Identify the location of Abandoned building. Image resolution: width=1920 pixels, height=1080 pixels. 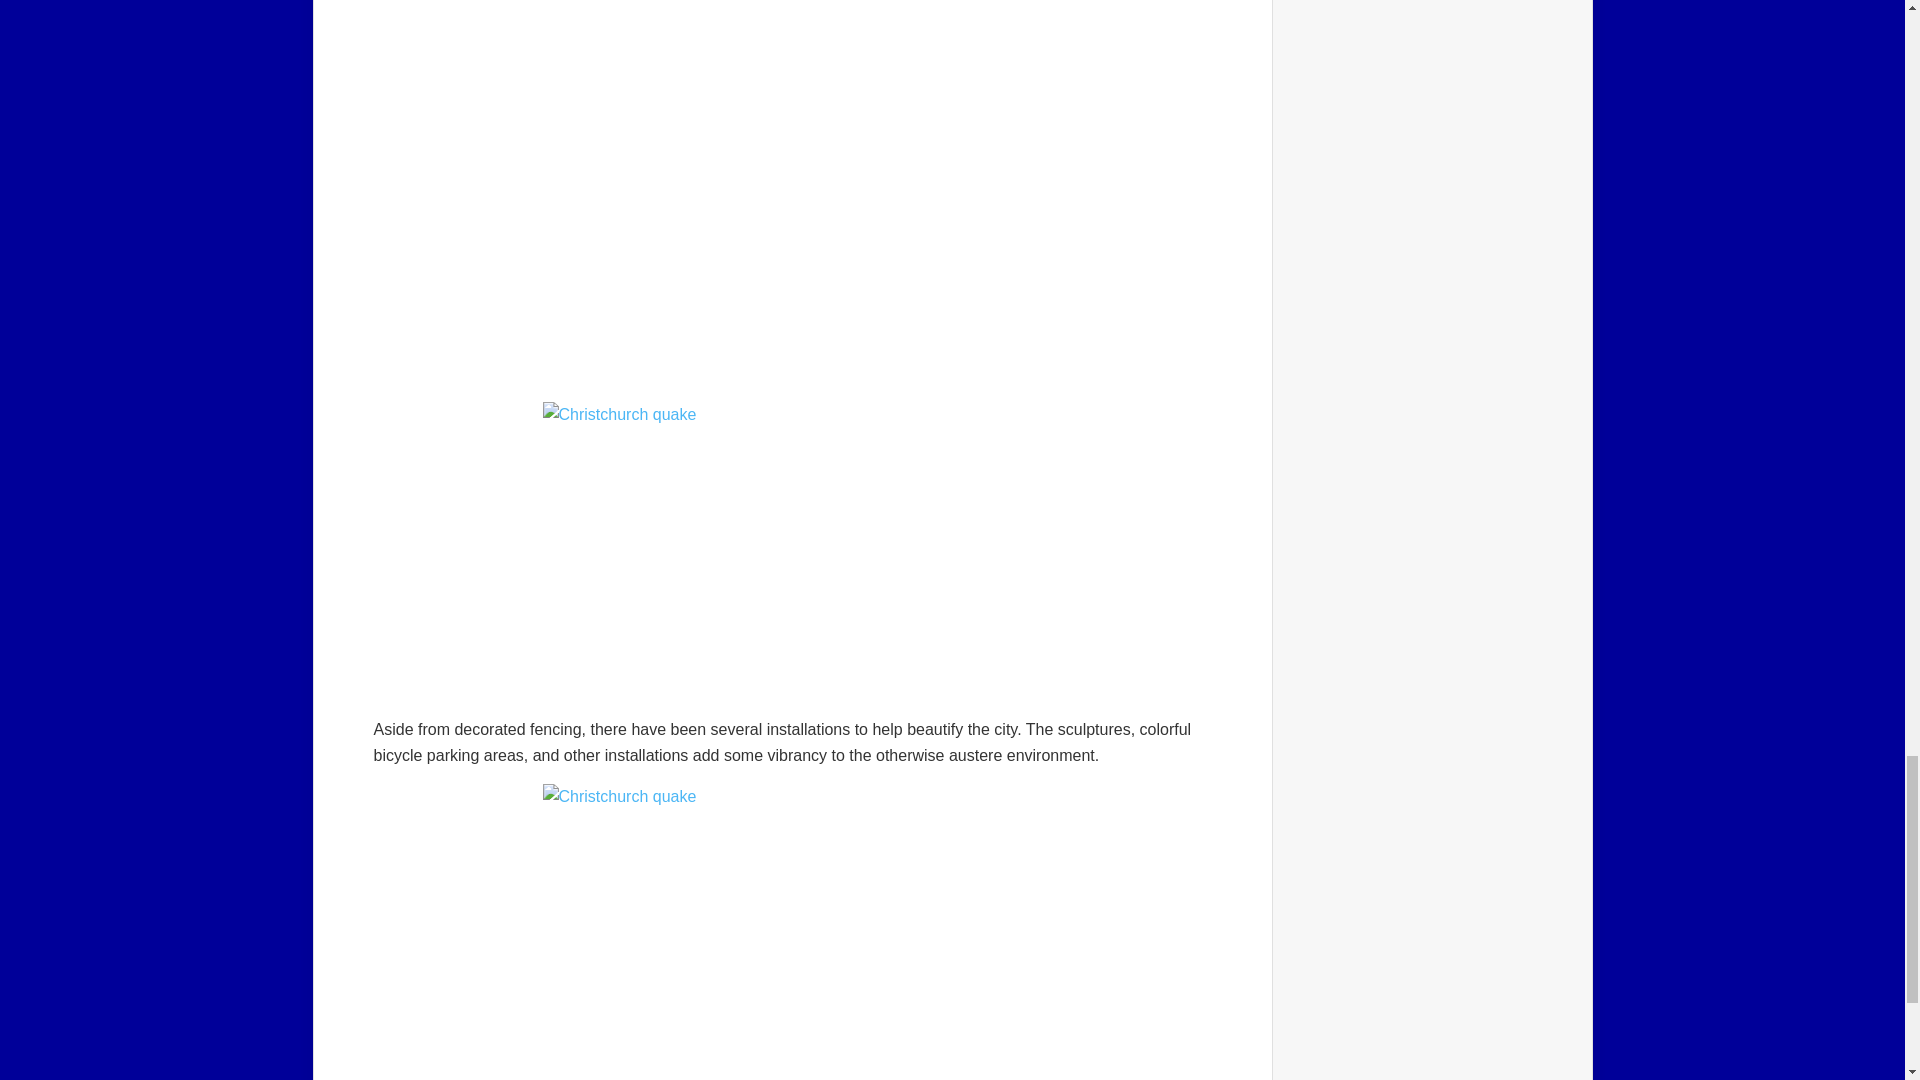
(792, 552).